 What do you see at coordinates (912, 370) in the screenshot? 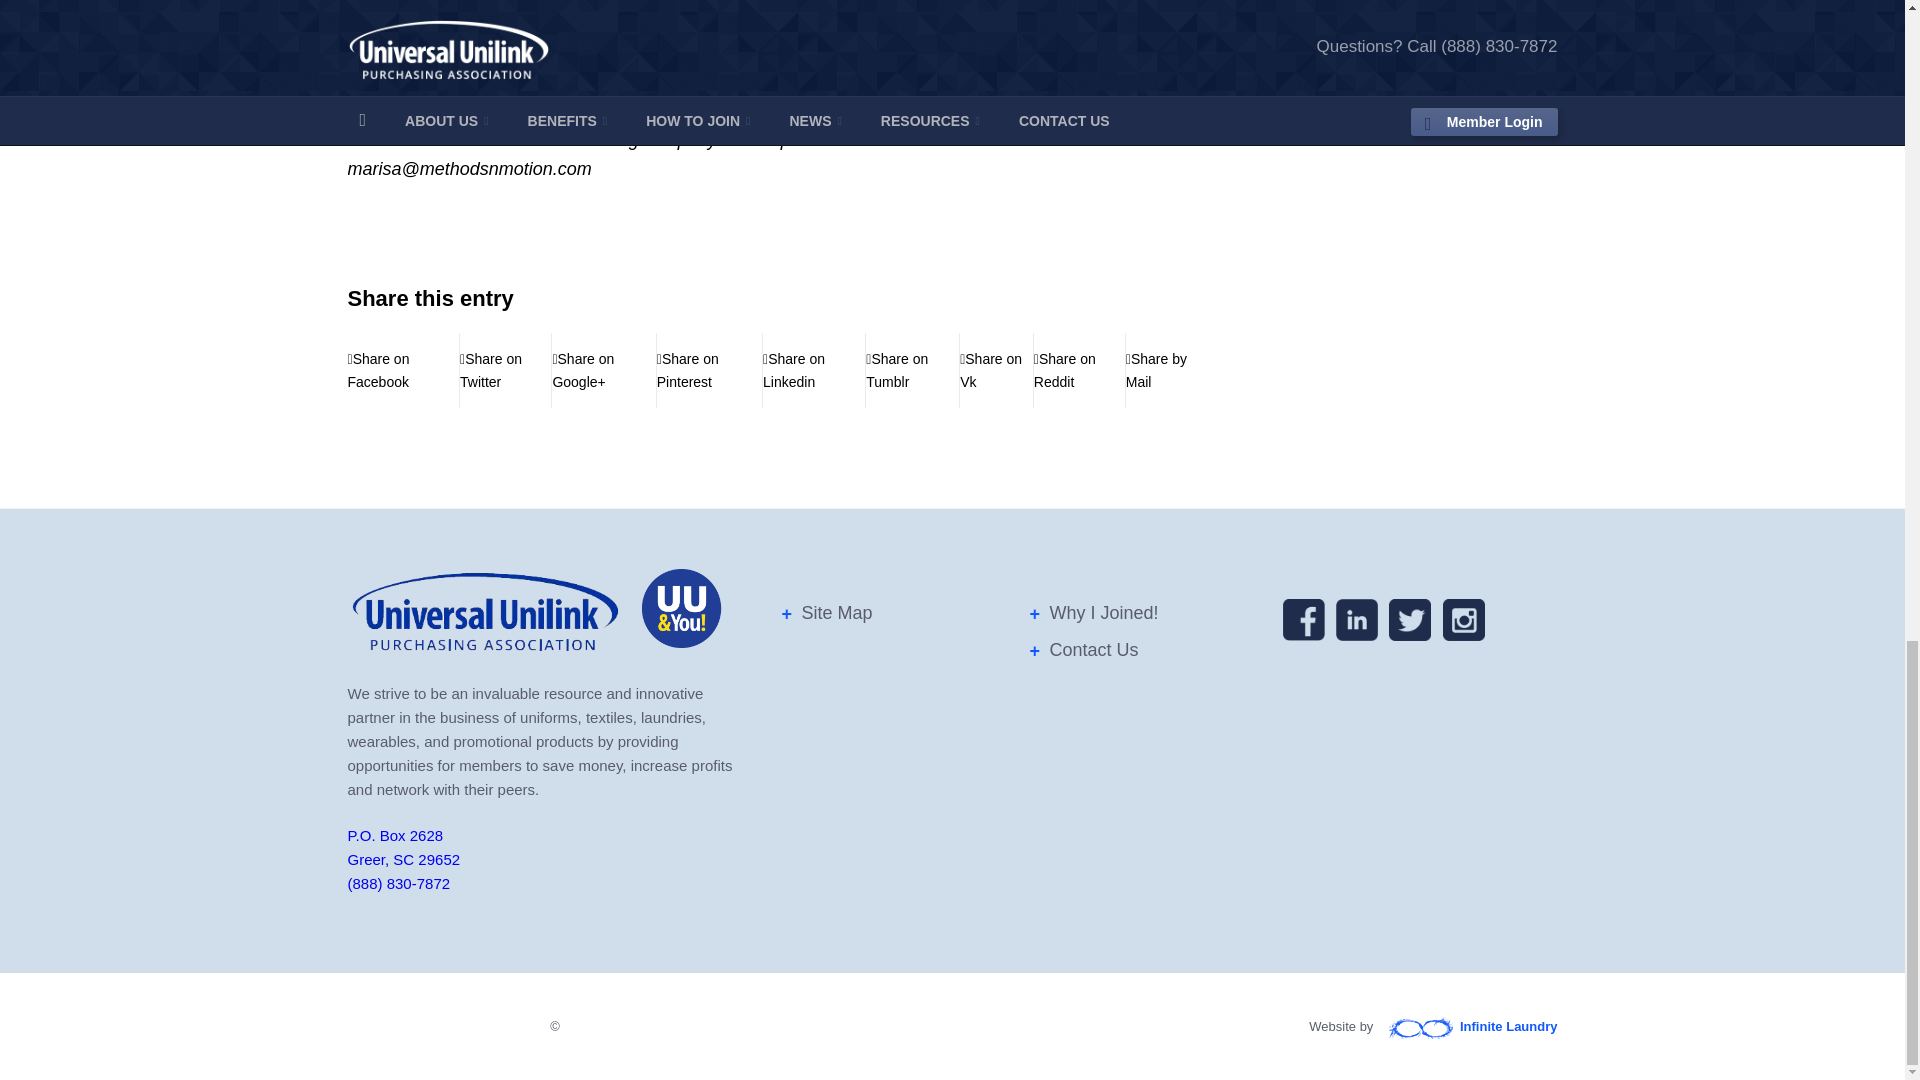
I see `Share on Tumblr` at bounding box center [912, 370].